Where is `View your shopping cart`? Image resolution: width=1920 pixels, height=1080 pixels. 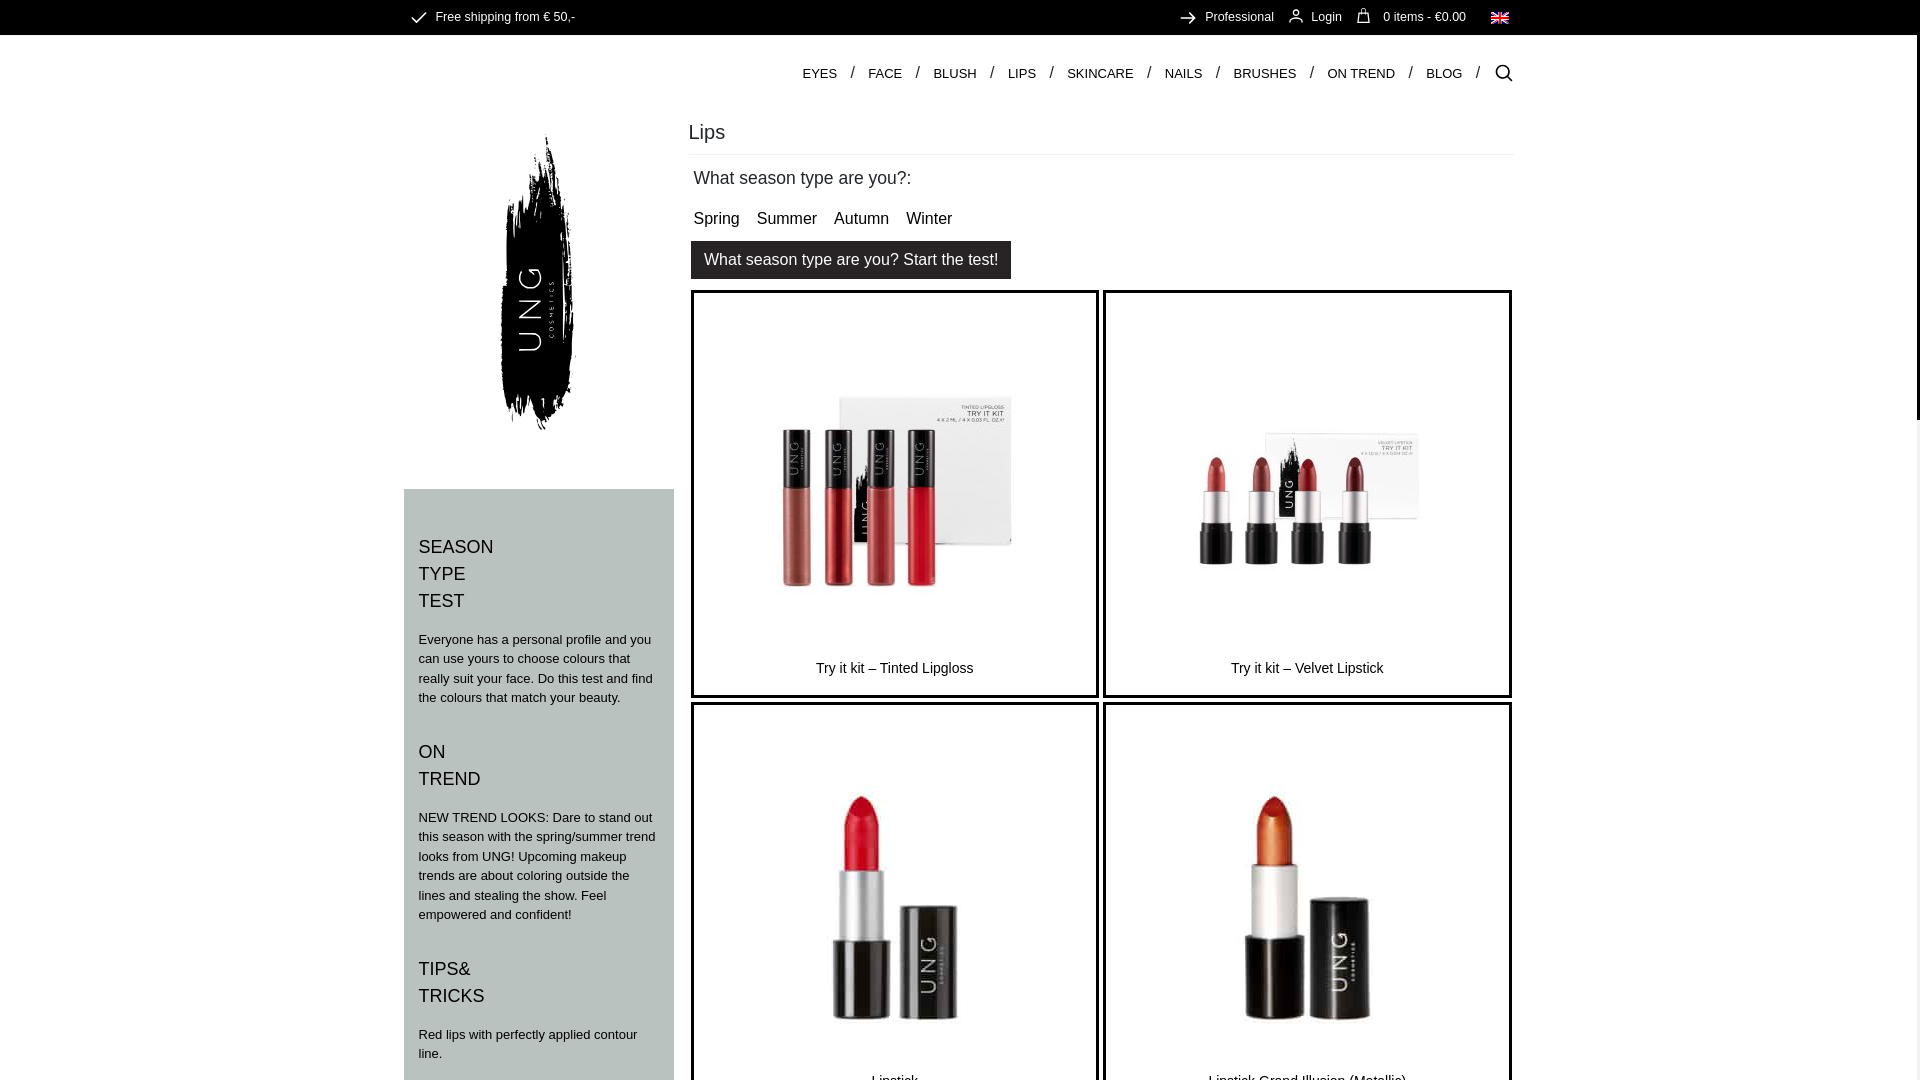 View your shopping cart is located at coordinates (1424, 16).